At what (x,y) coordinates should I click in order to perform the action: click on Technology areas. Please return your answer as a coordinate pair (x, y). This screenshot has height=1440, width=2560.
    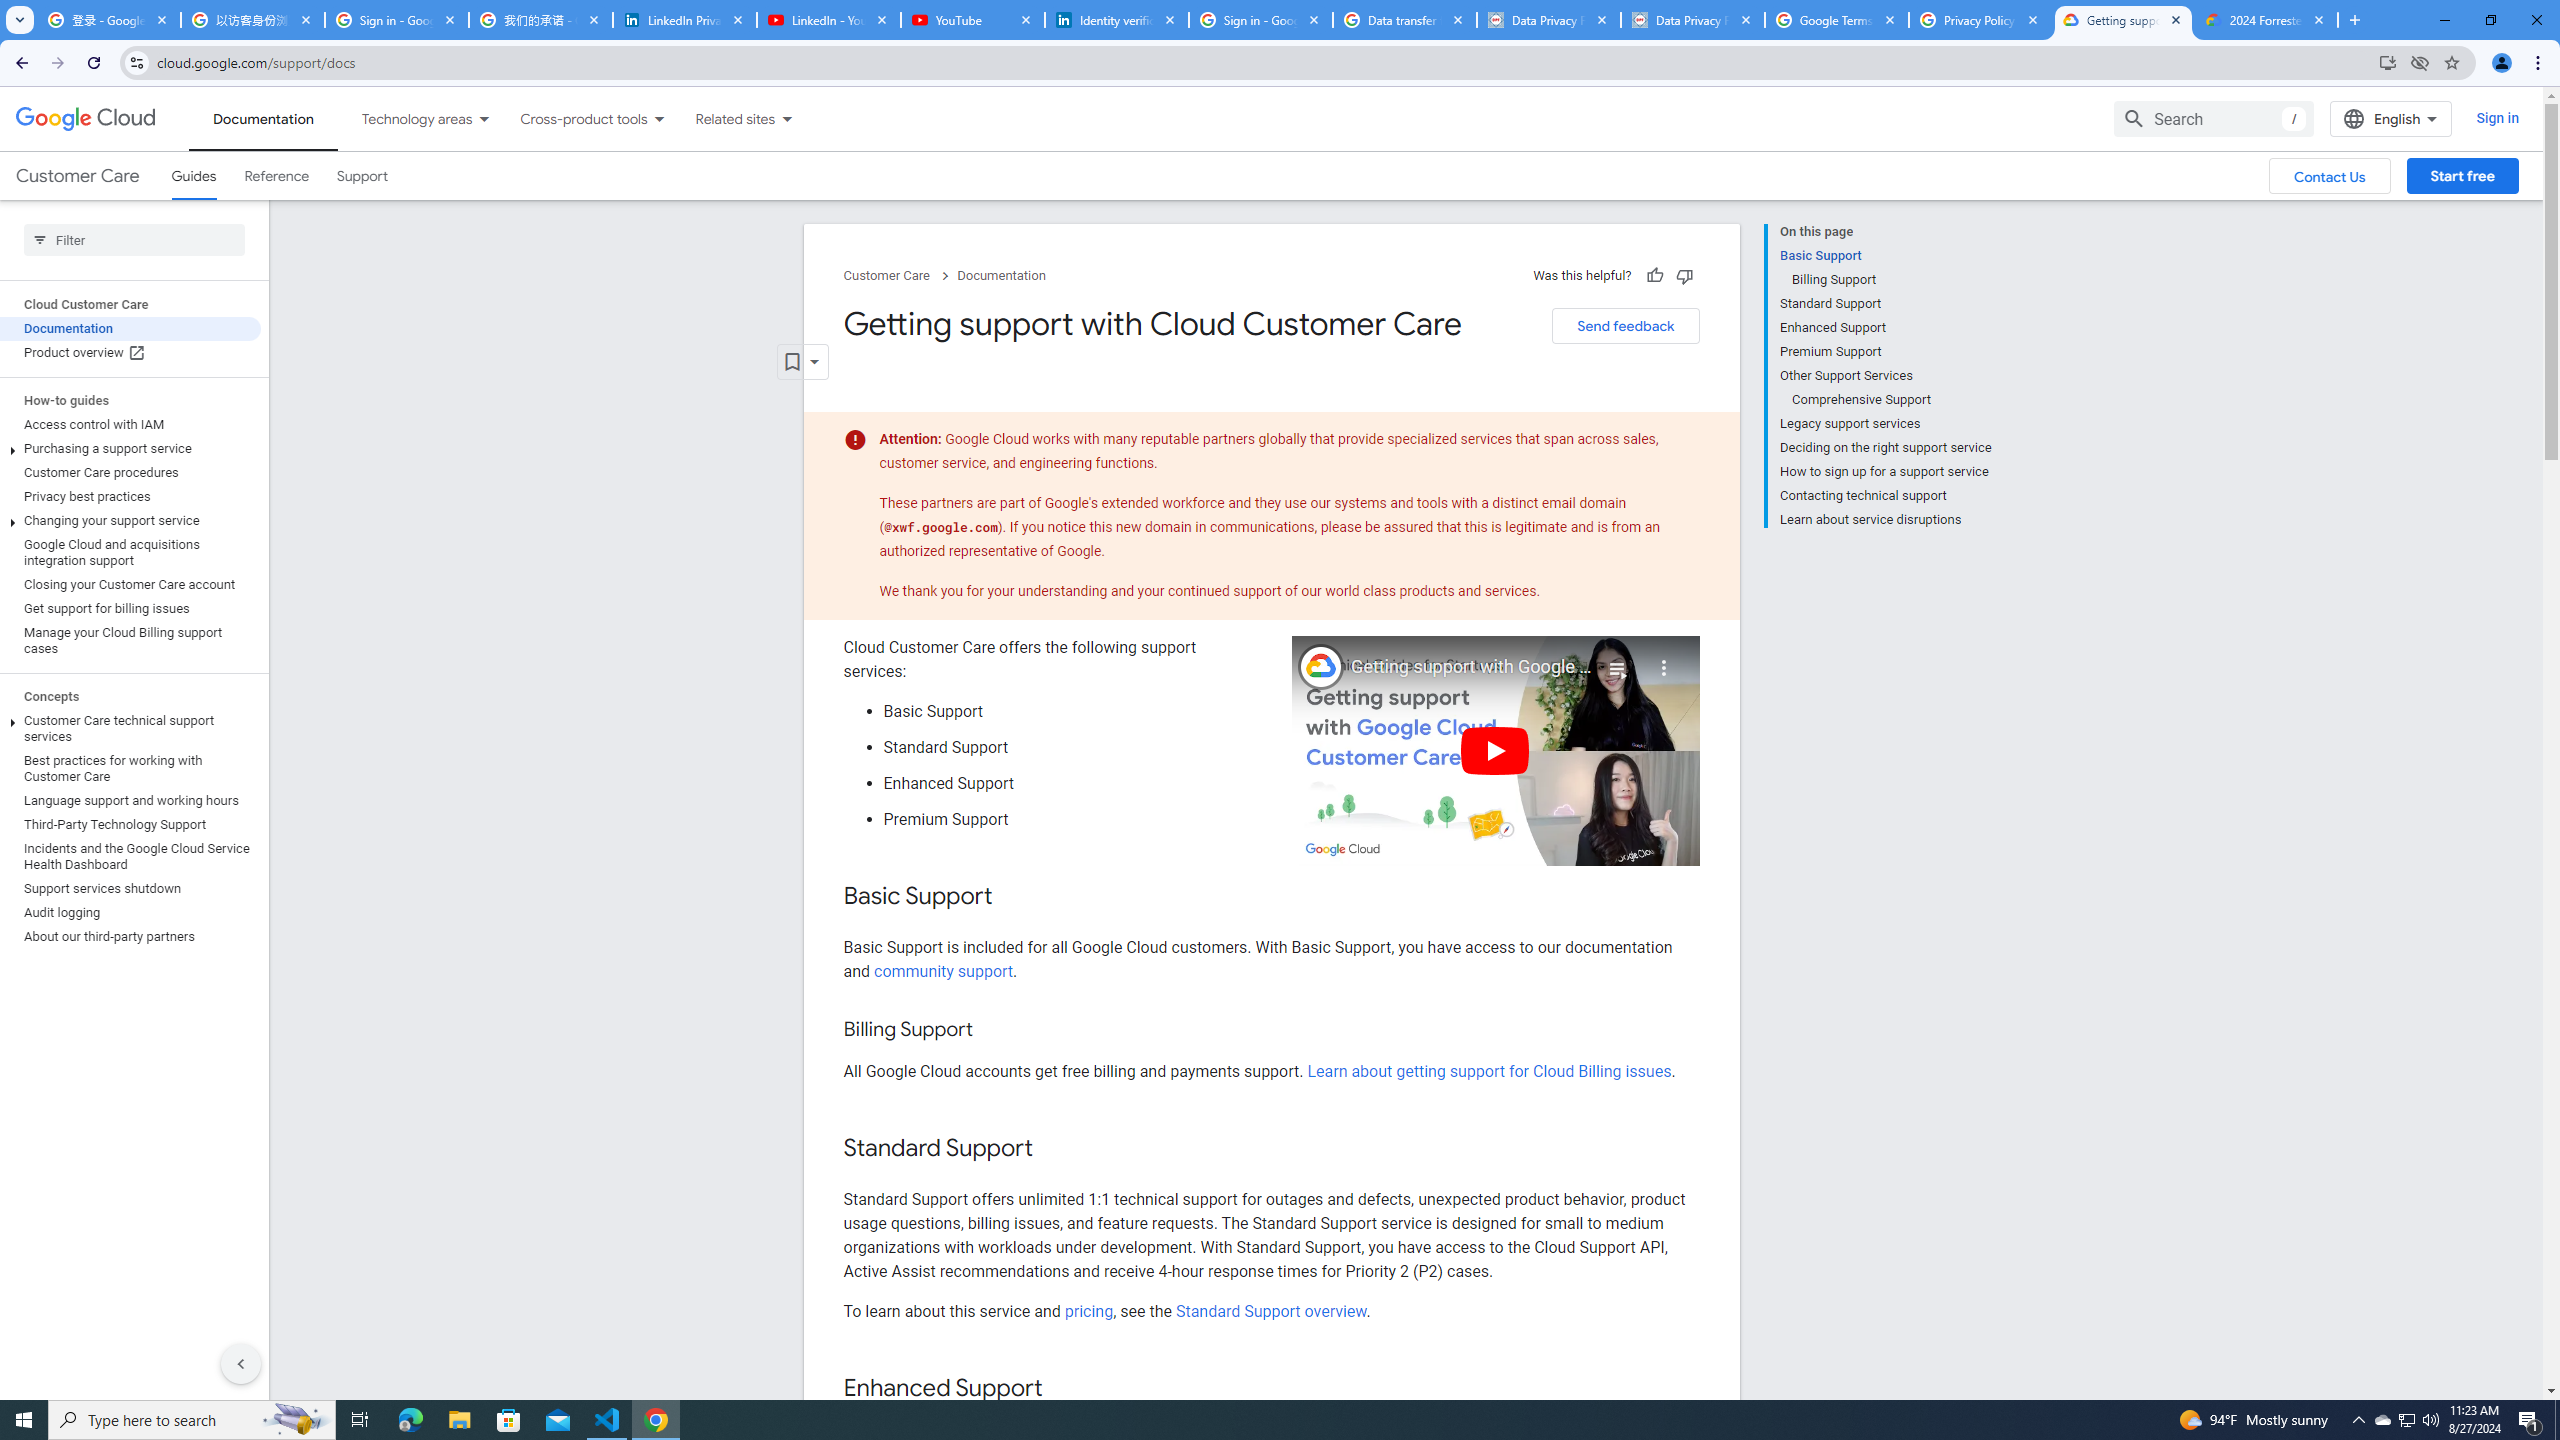
    Looking at the image, I should click on (405, 118).